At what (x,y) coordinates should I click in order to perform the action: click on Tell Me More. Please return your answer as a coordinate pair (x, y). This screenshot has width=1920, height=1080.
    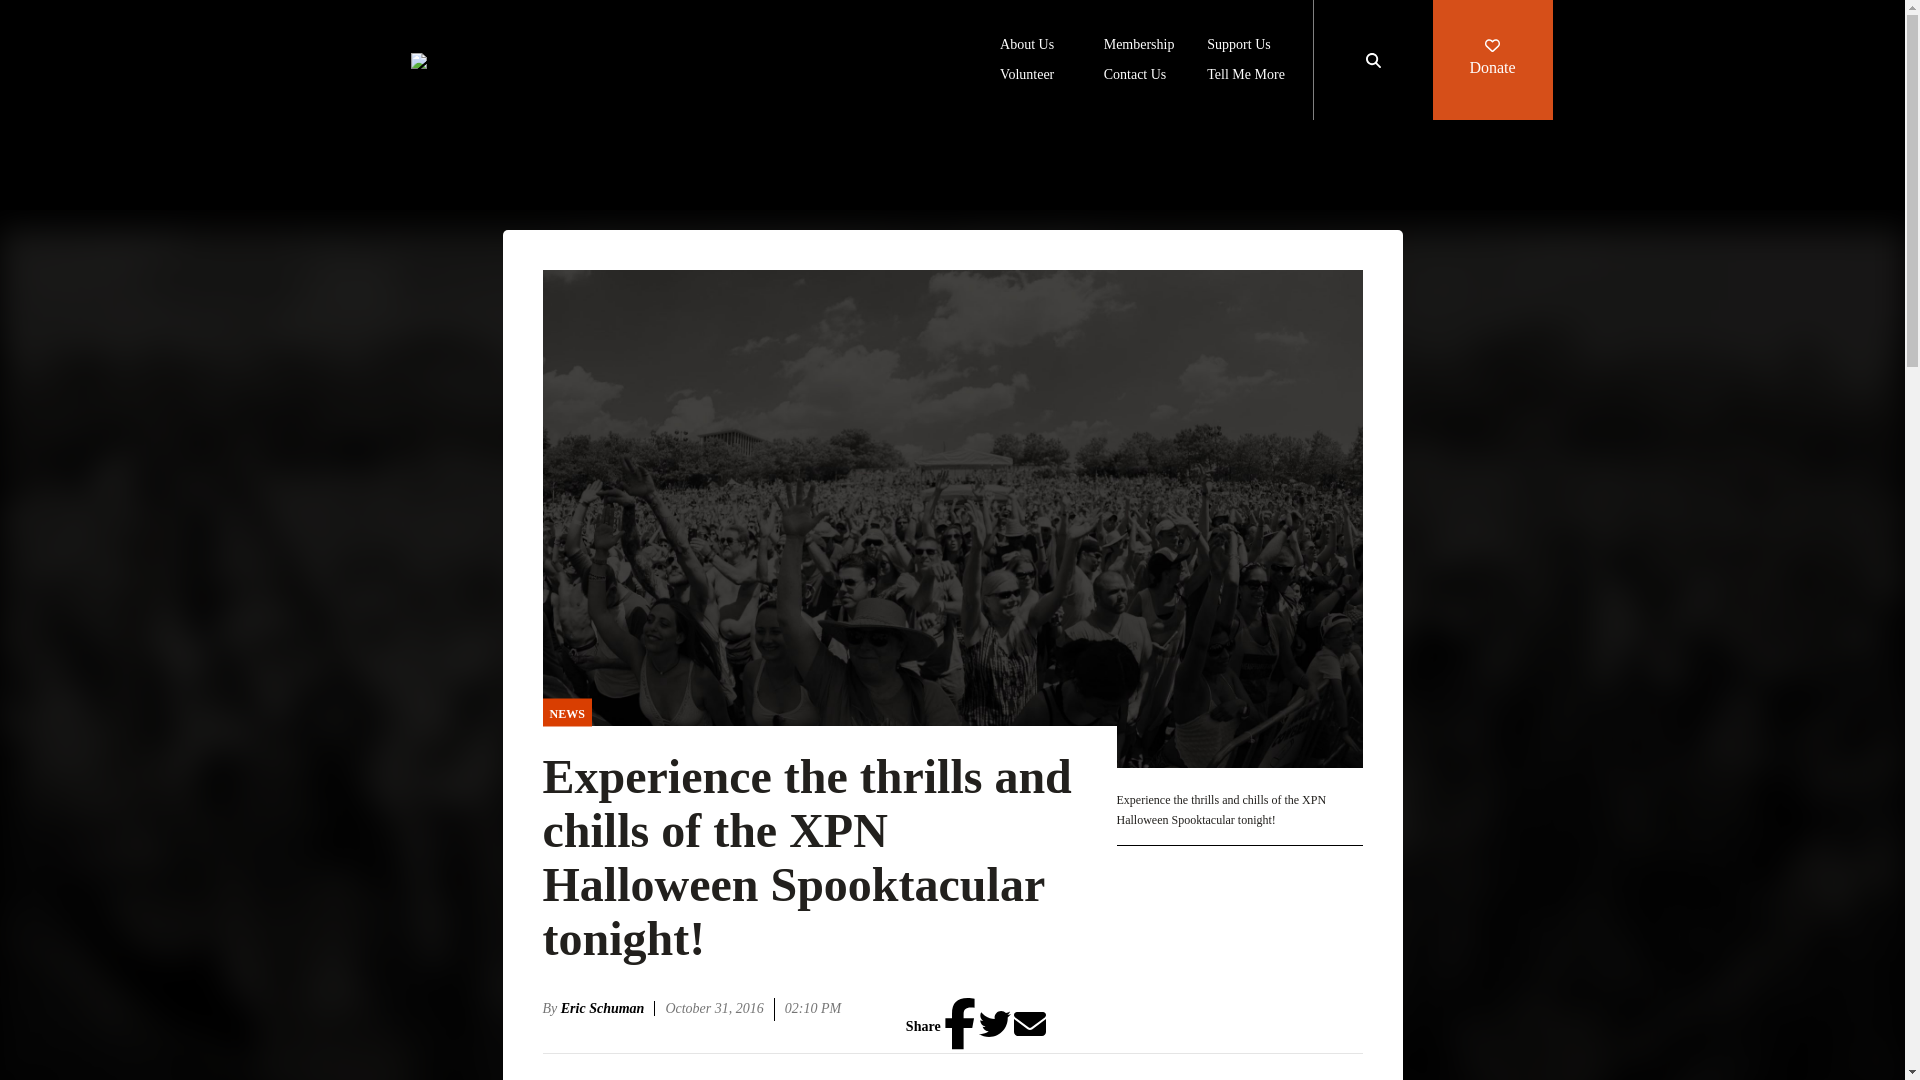
    Looking at the image, I should click on (1246, 76).